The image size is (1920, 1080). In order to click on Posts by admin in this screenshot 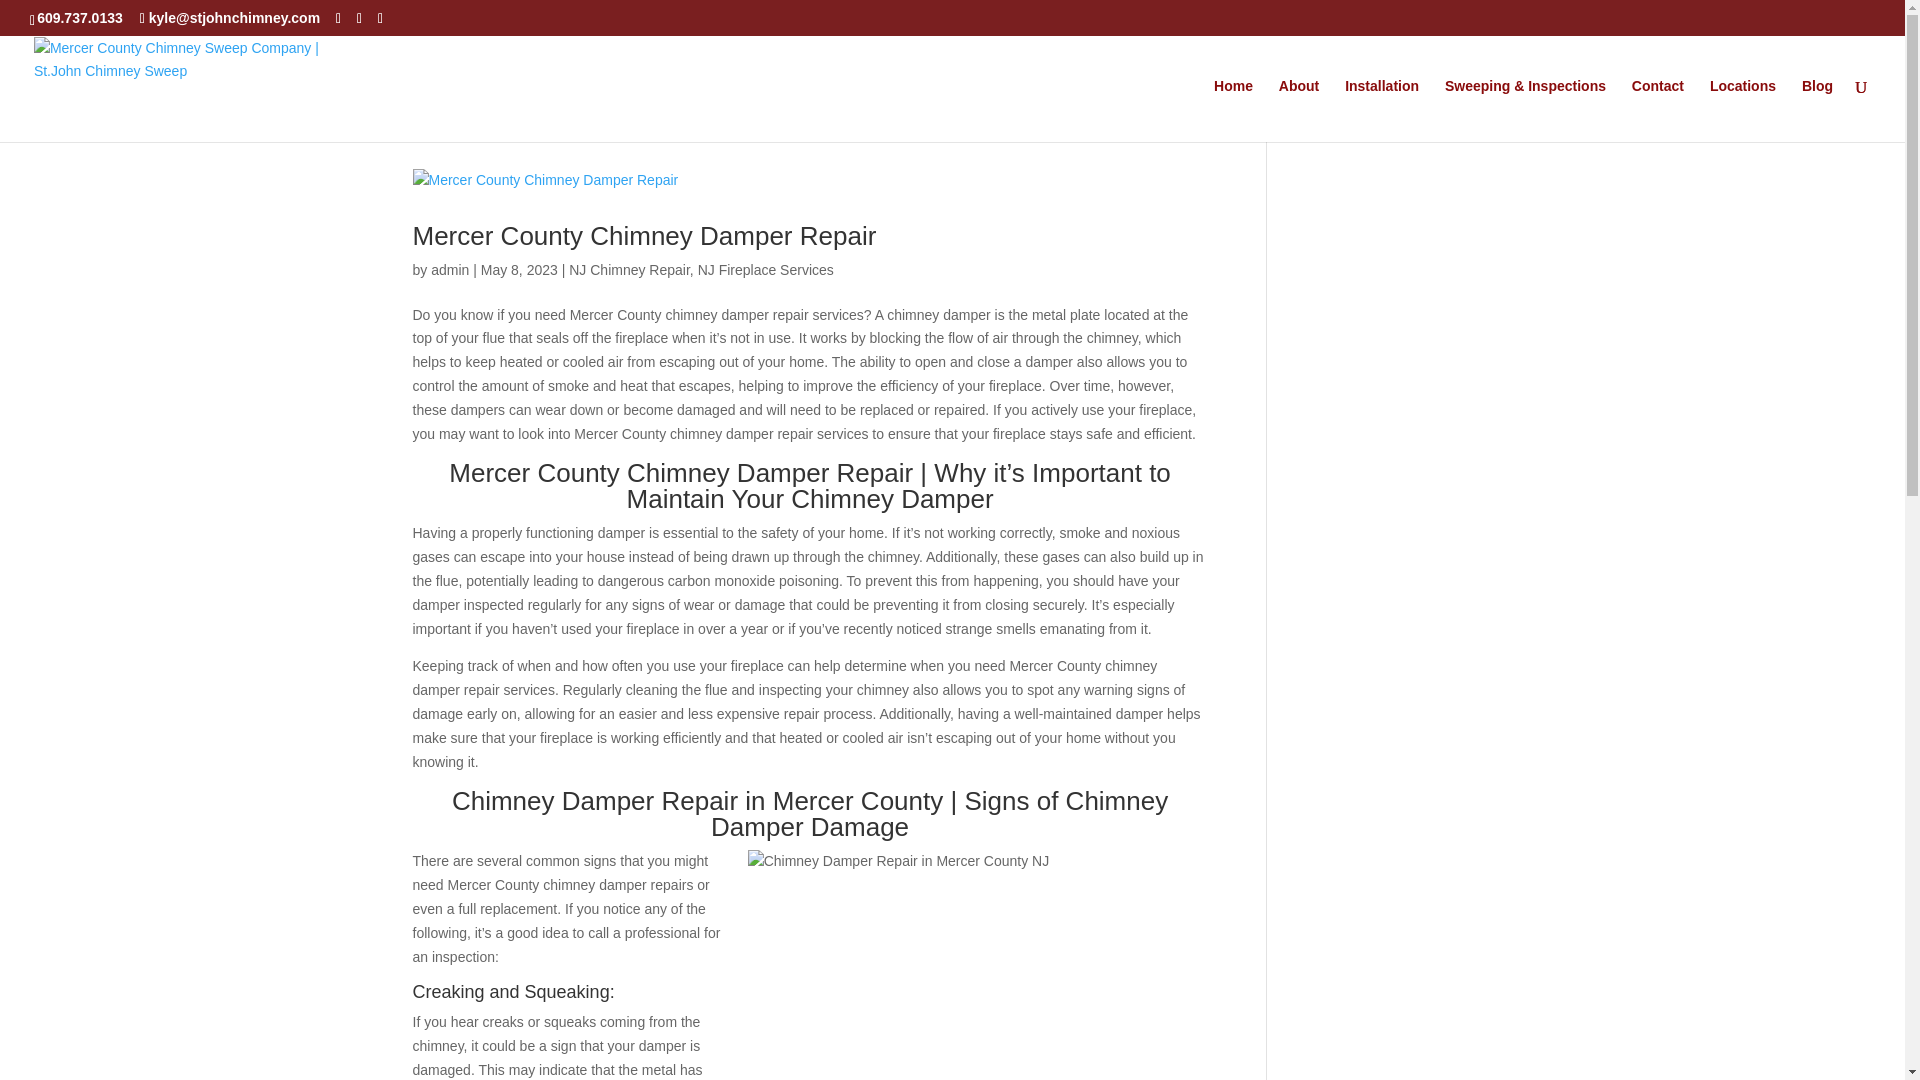, I will do `click(449, 270)`.